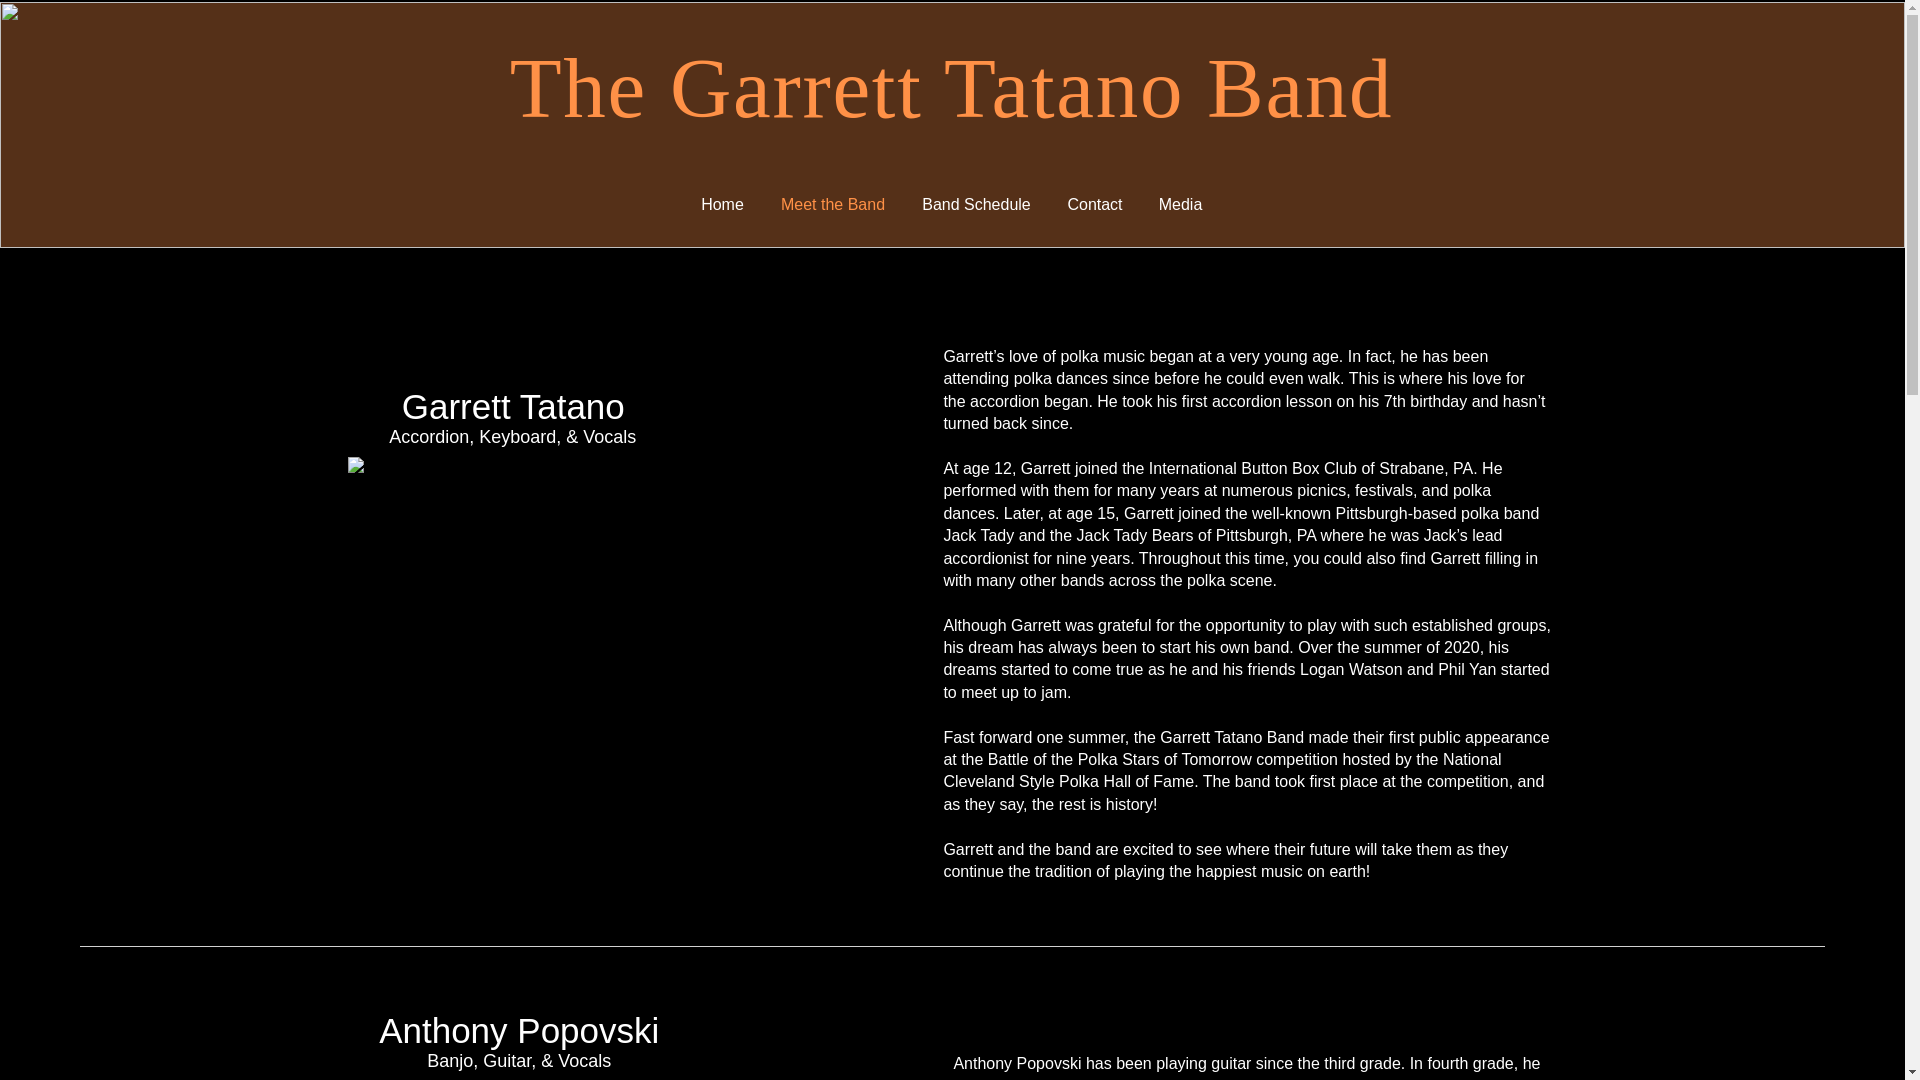 This screenshot has height=1080, width=1920. What do you see at coordinates (722, 205) in the screenshot?
I see `Home` at bounding box center [722, 205].